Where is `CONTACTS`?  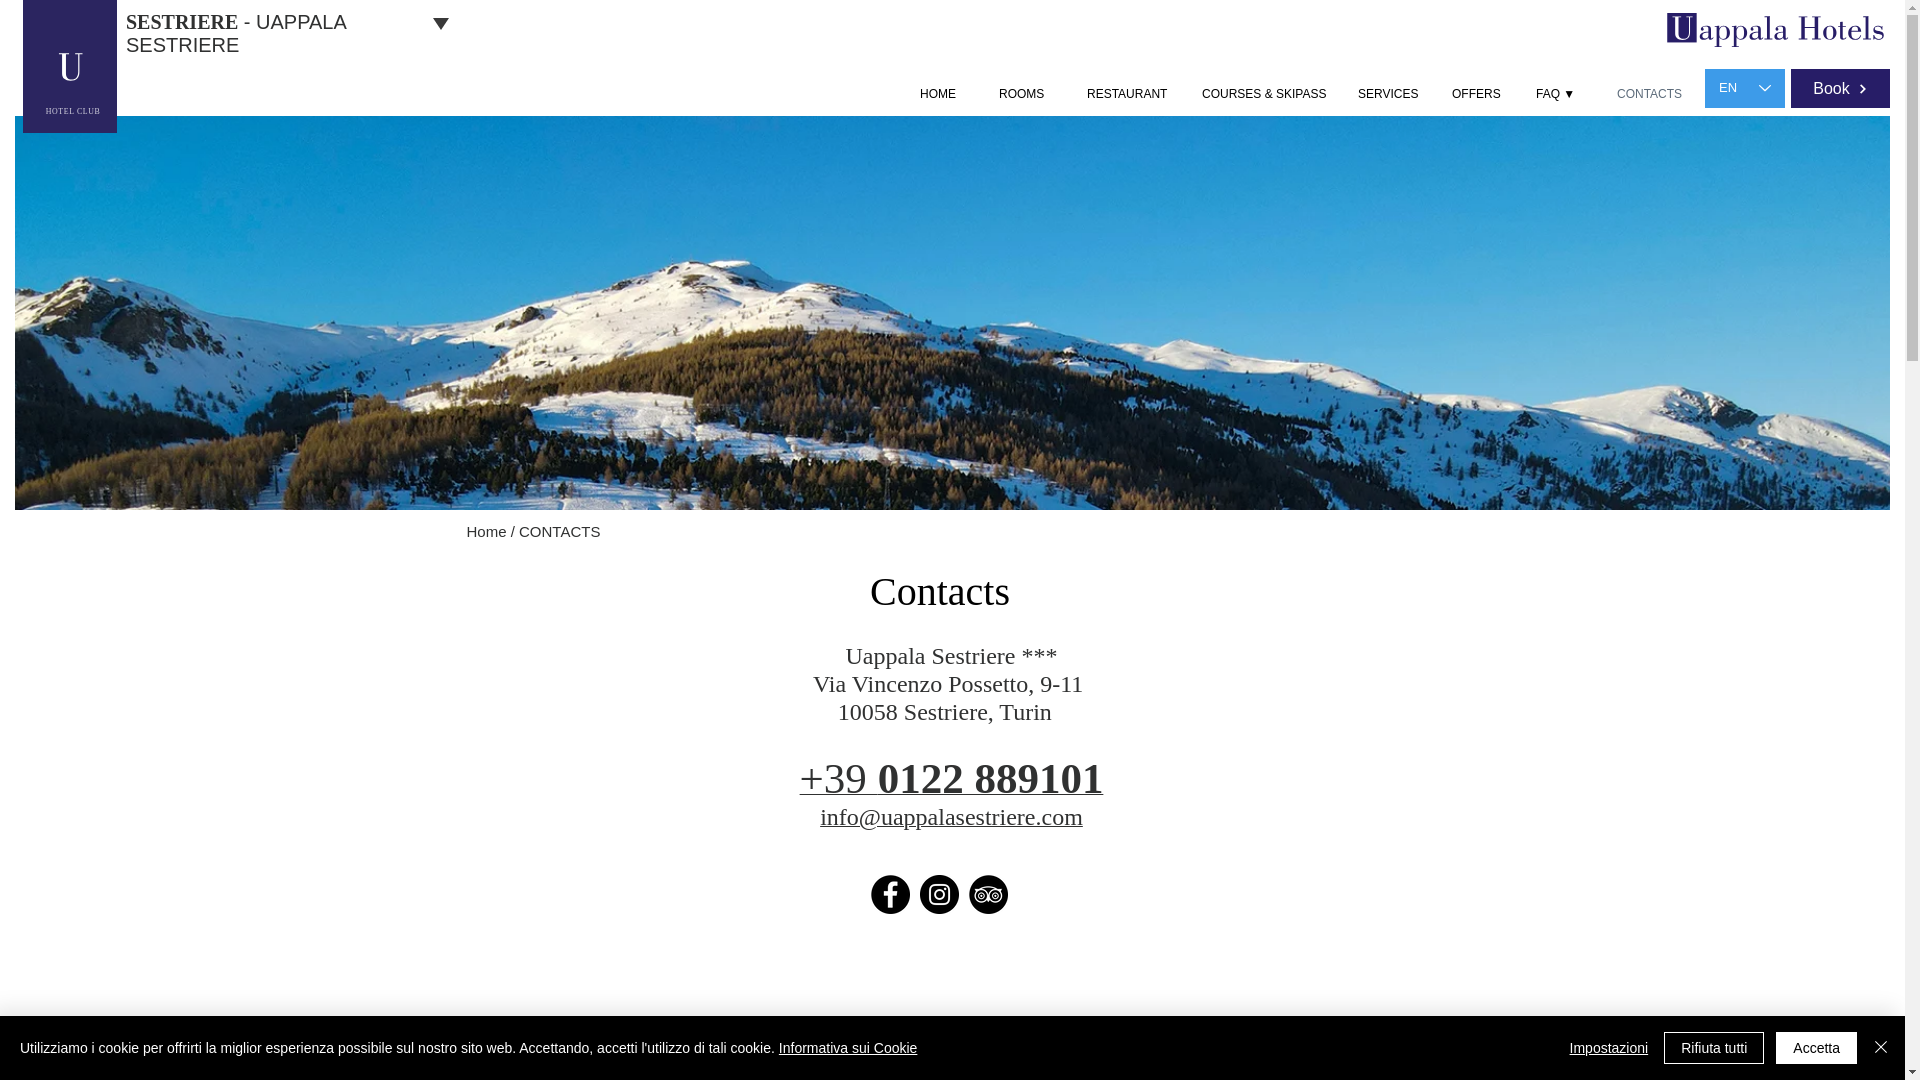
CONTACTS is located at coordinates (1654, 94).